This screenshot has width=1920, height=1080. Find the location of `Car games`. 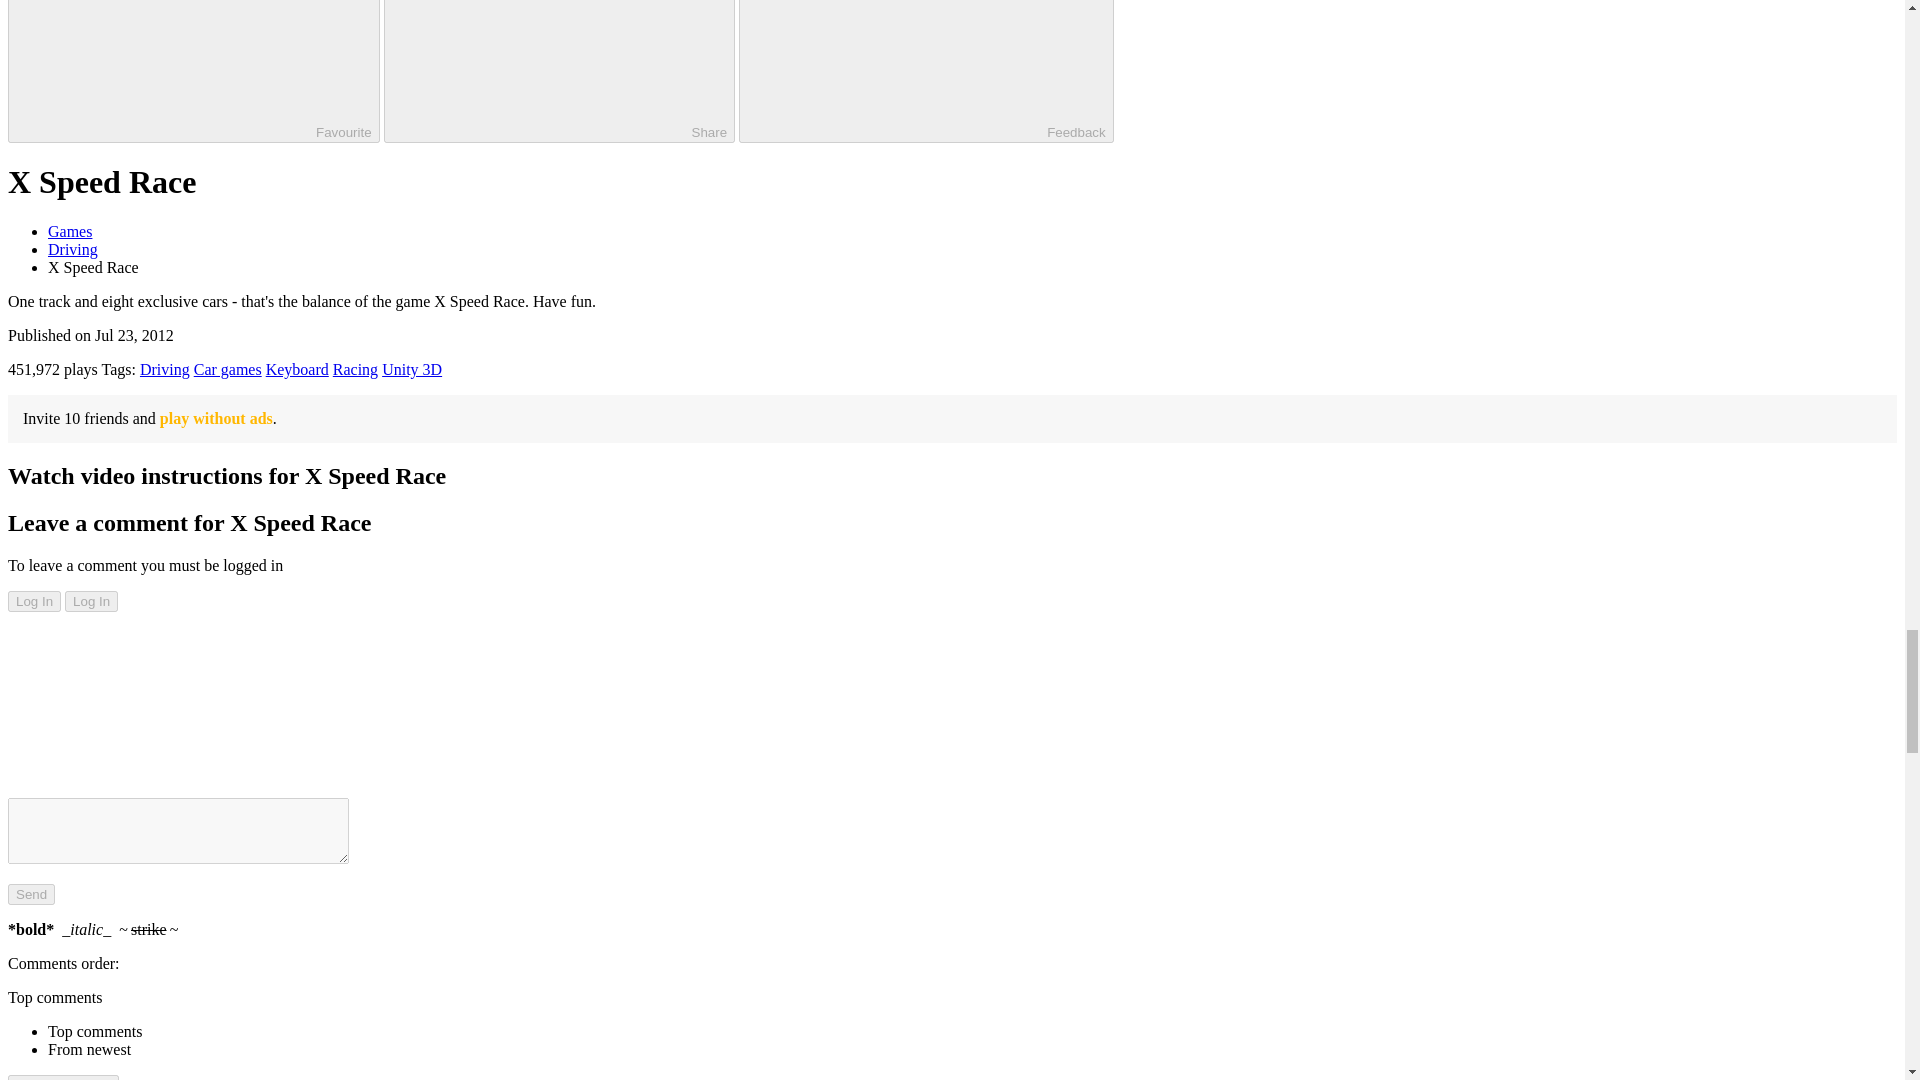

Car games is located at coordinates (227, 369).